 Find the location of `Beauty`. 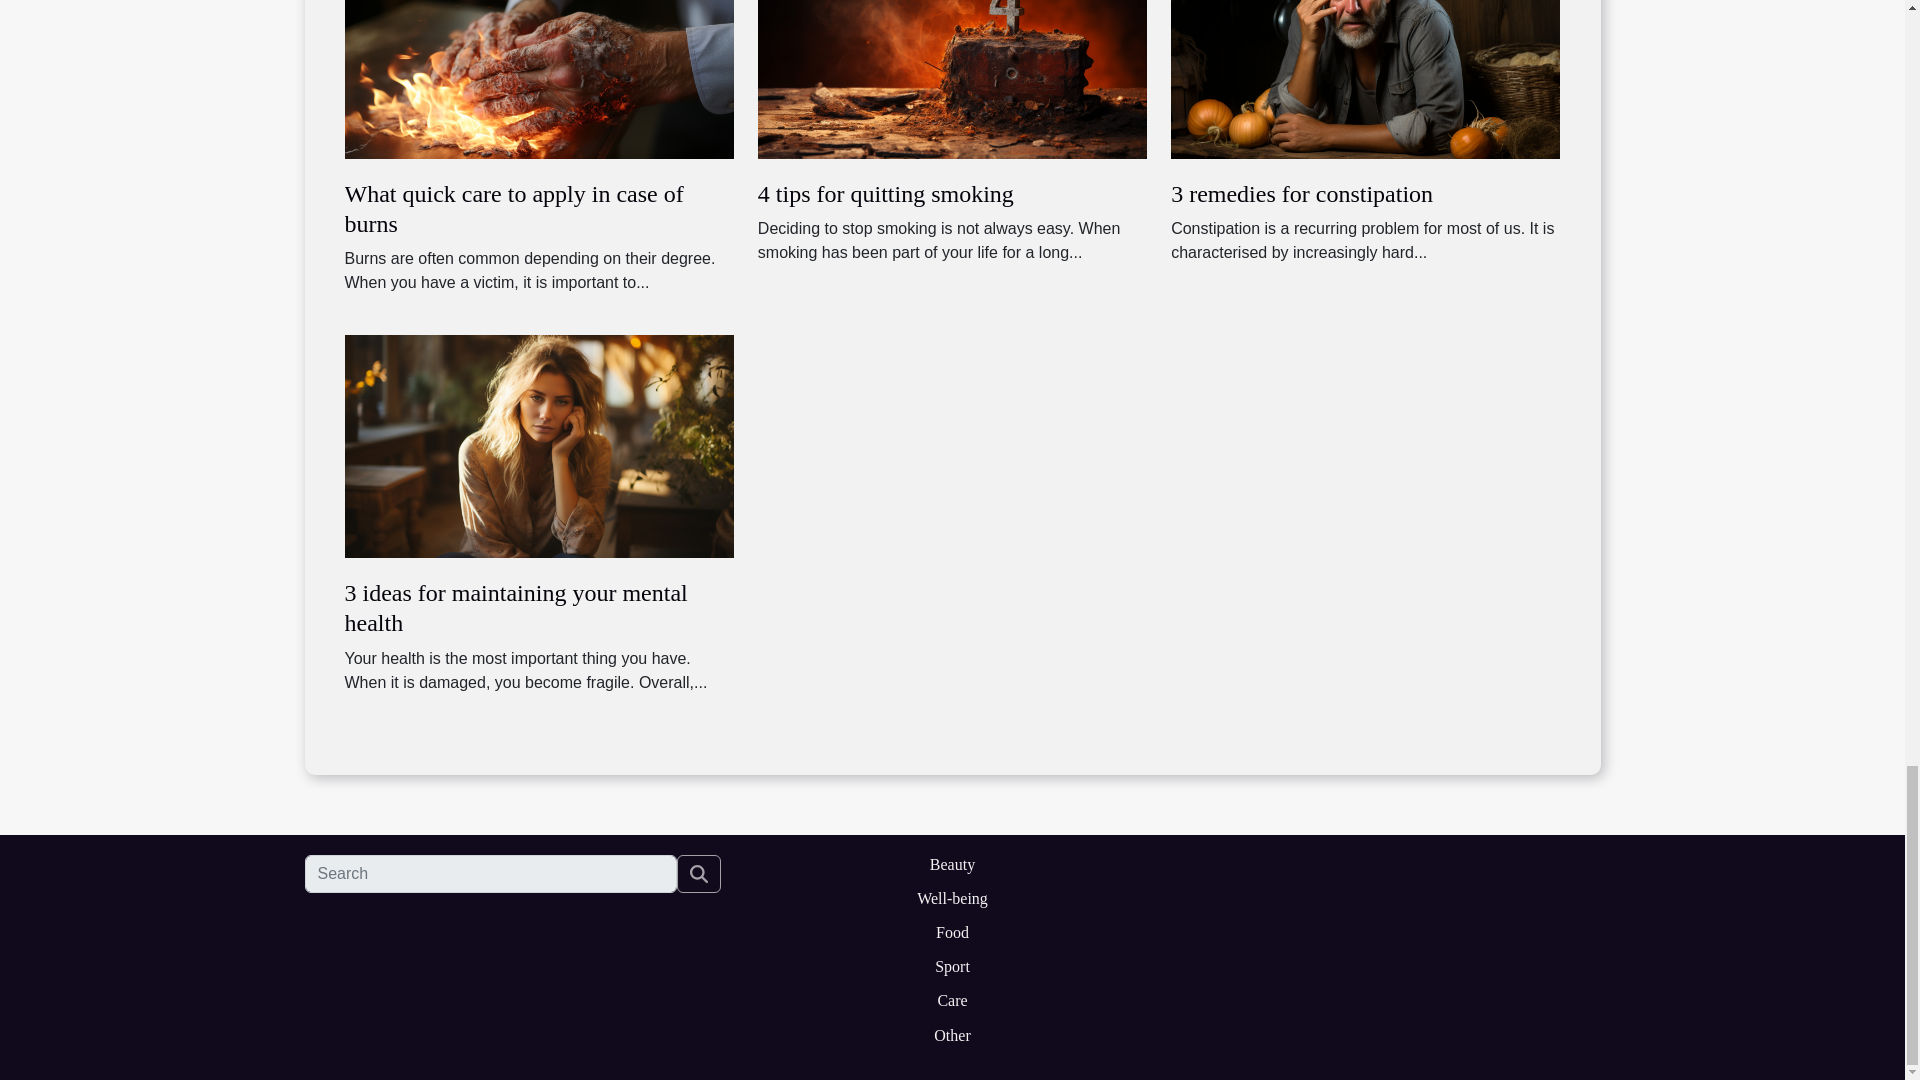

Beauty is located at coordinates (952, 864).